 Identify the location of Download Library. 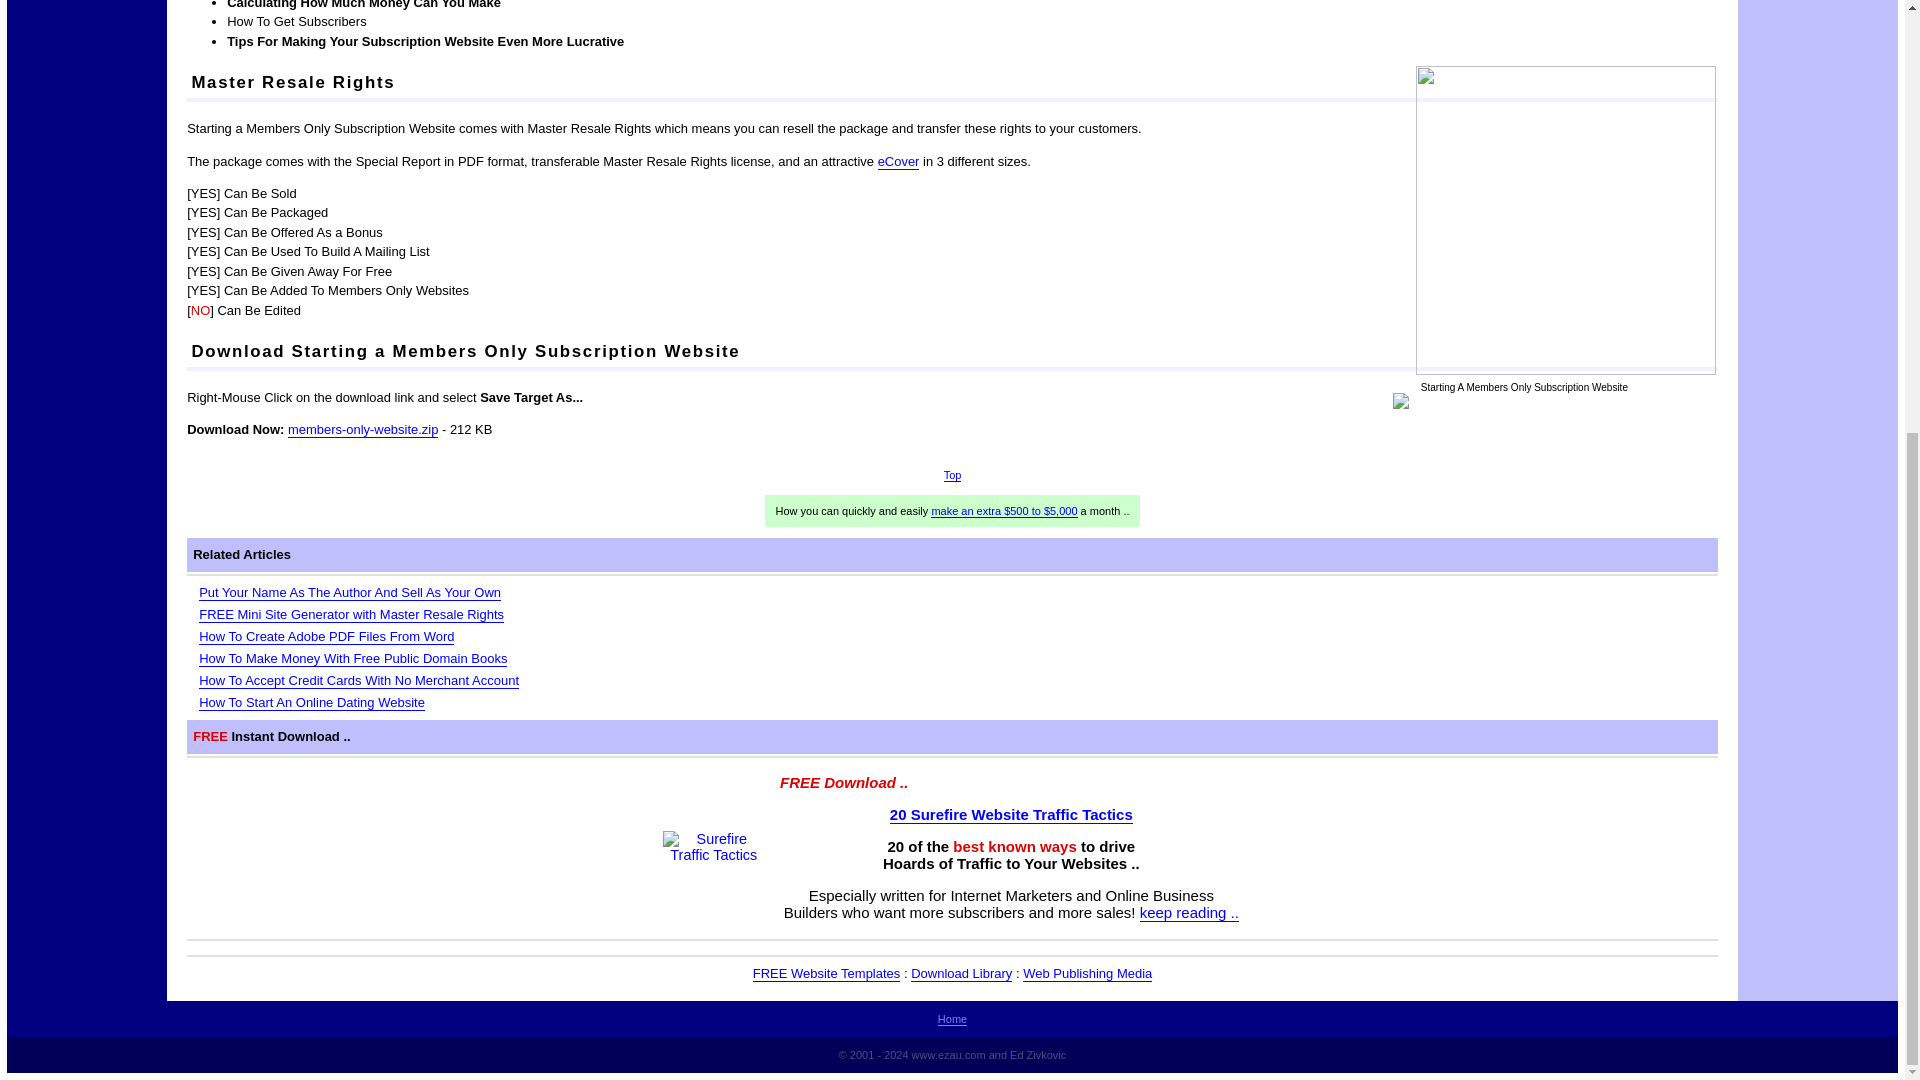
(960, 973).